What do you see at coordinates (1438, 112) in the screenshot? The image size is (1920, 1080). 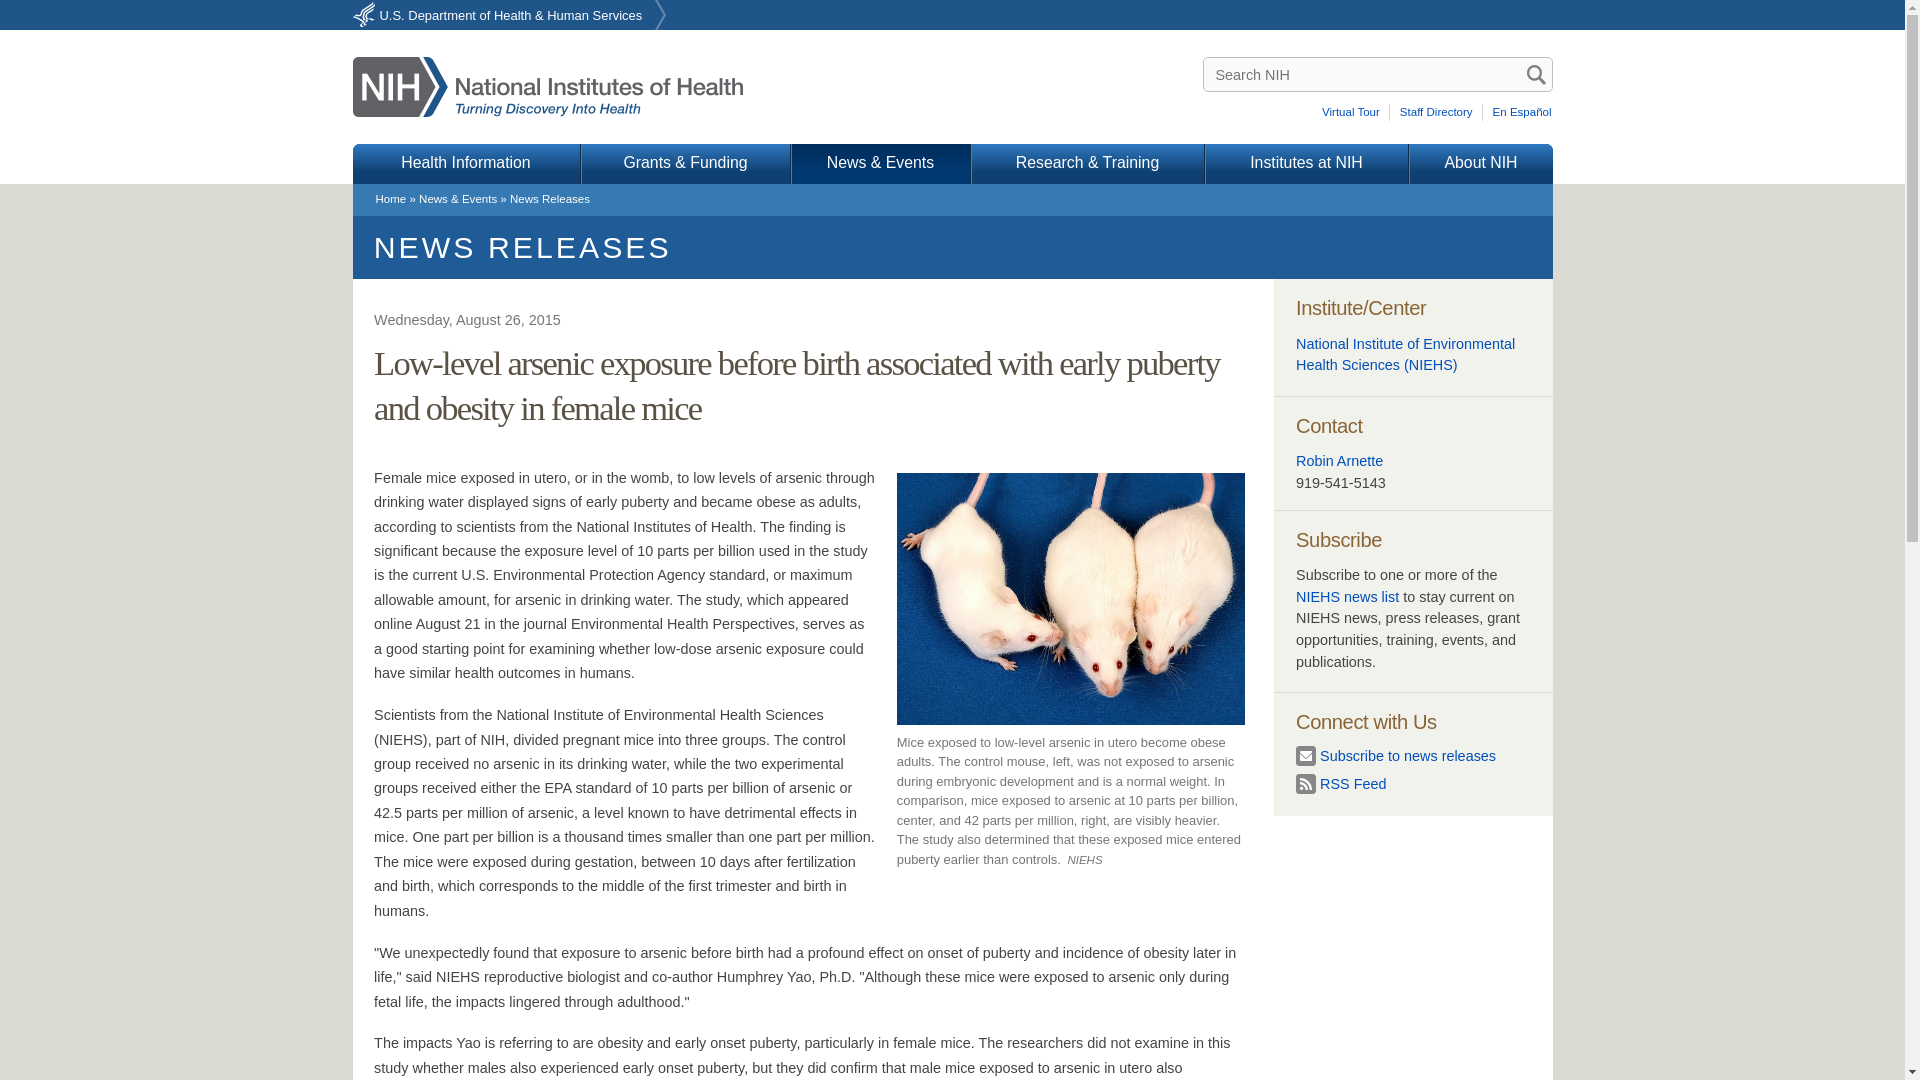 I see `Staff Directory` at bounding box center [1438, 112].